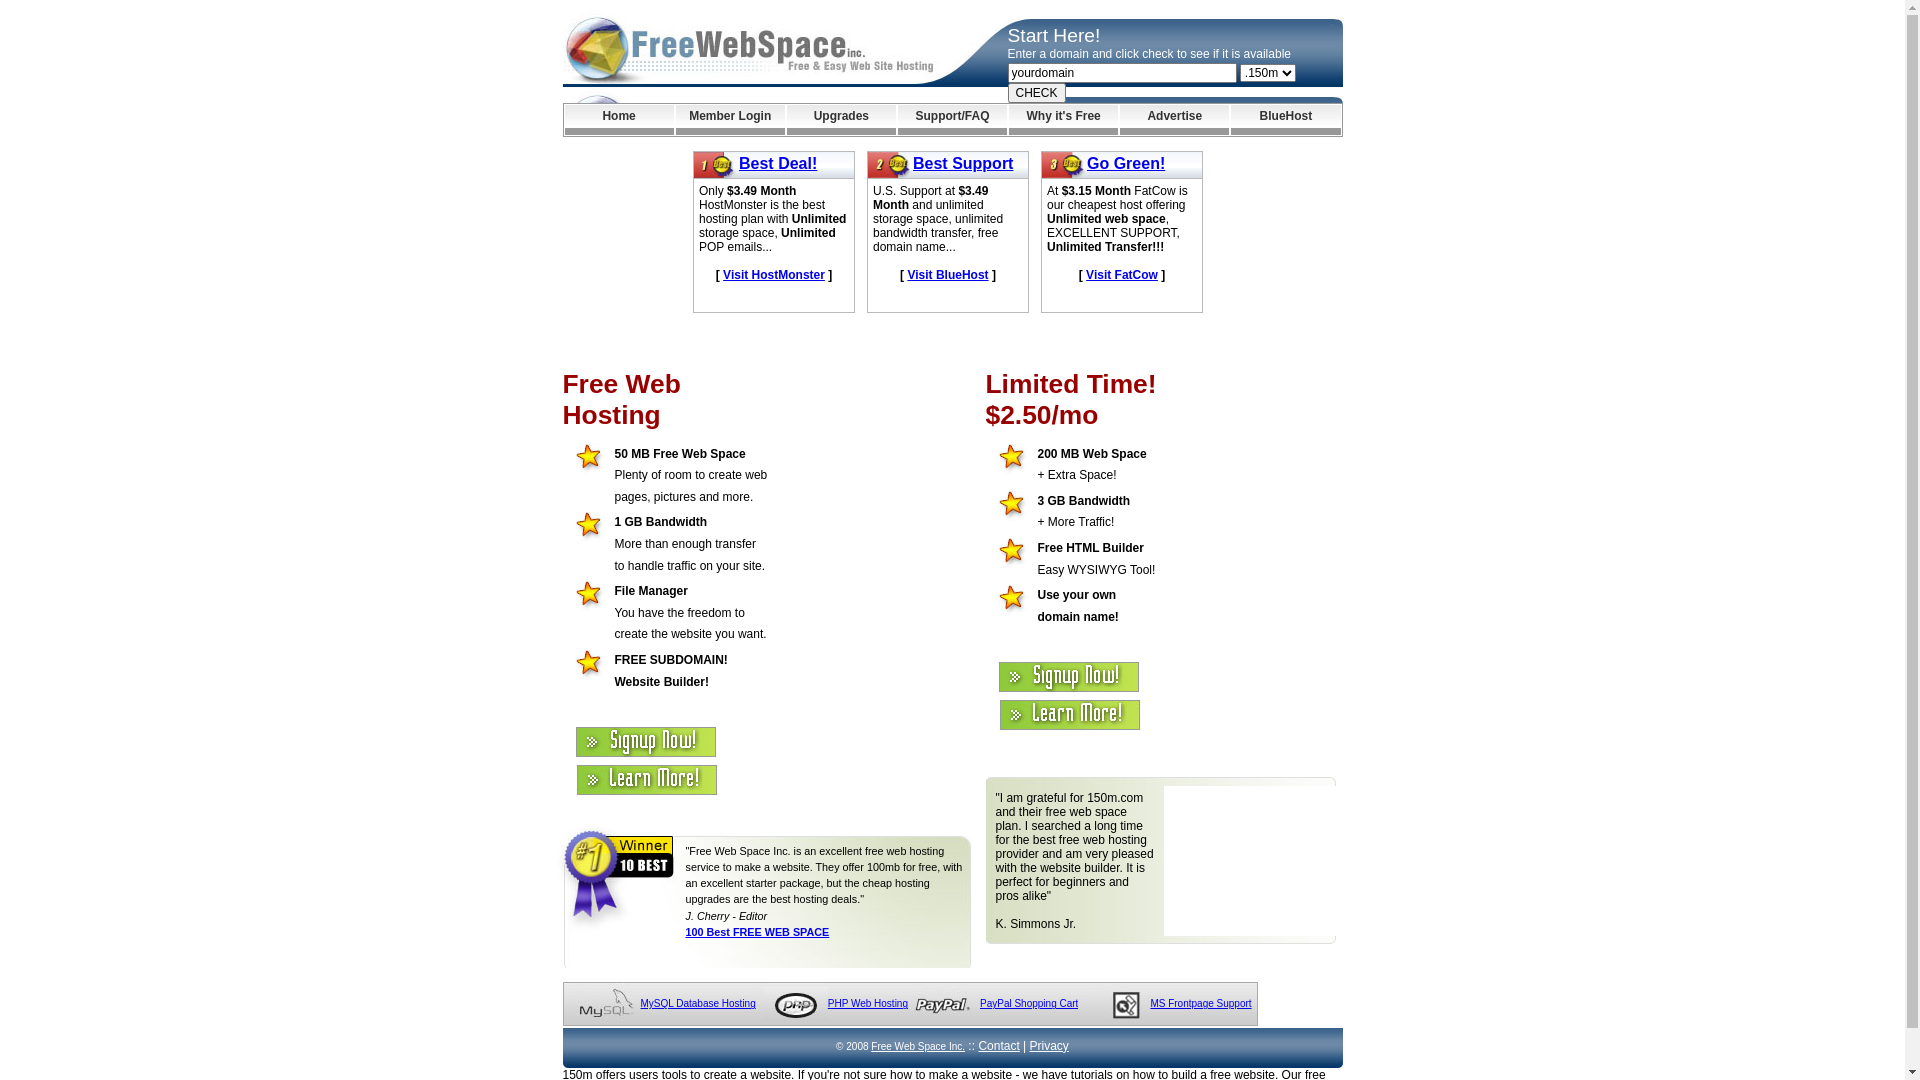 The height and width of the screenshot is (1080, 1920). Describe the element at coordinates (998, 1046) in the screenshot. I see `Contact` at that location.